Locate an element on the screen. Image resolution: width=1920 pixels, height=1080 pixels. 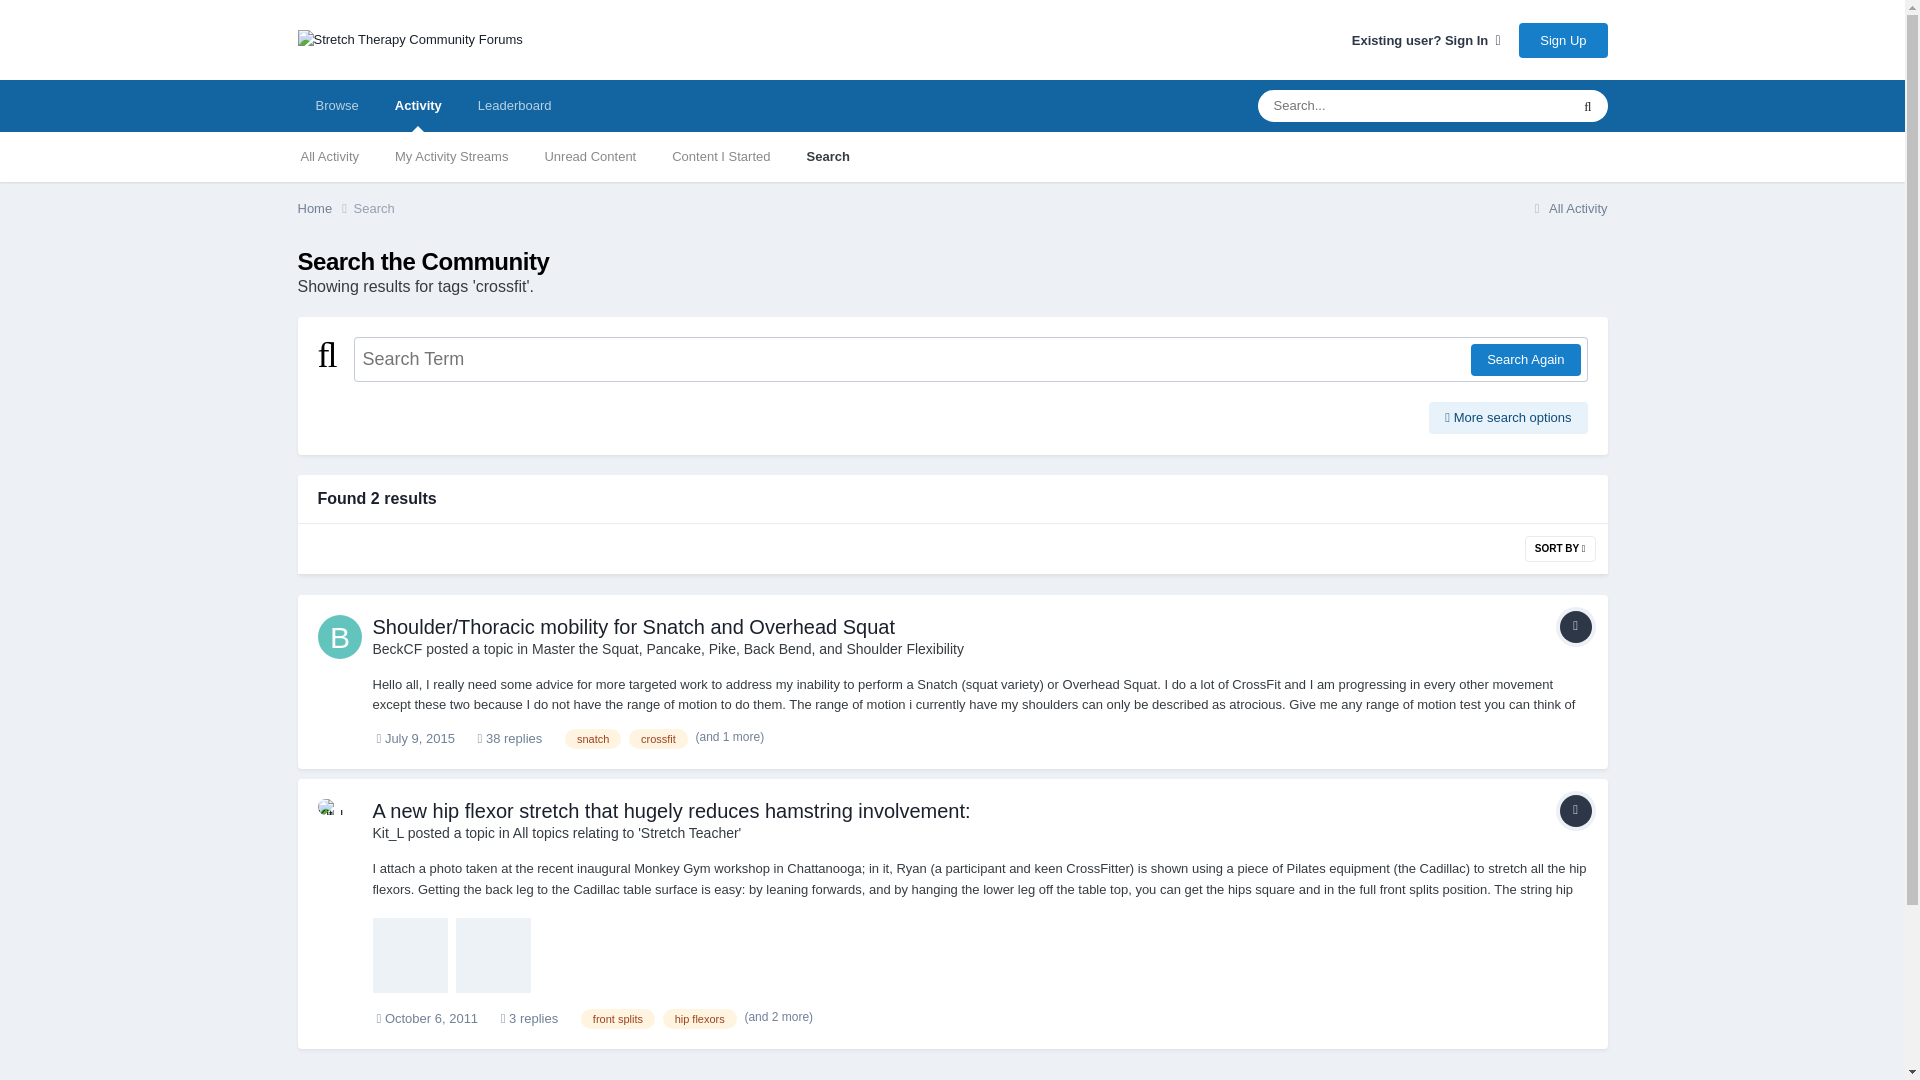
Topic is located at coordinates (1575, 626).